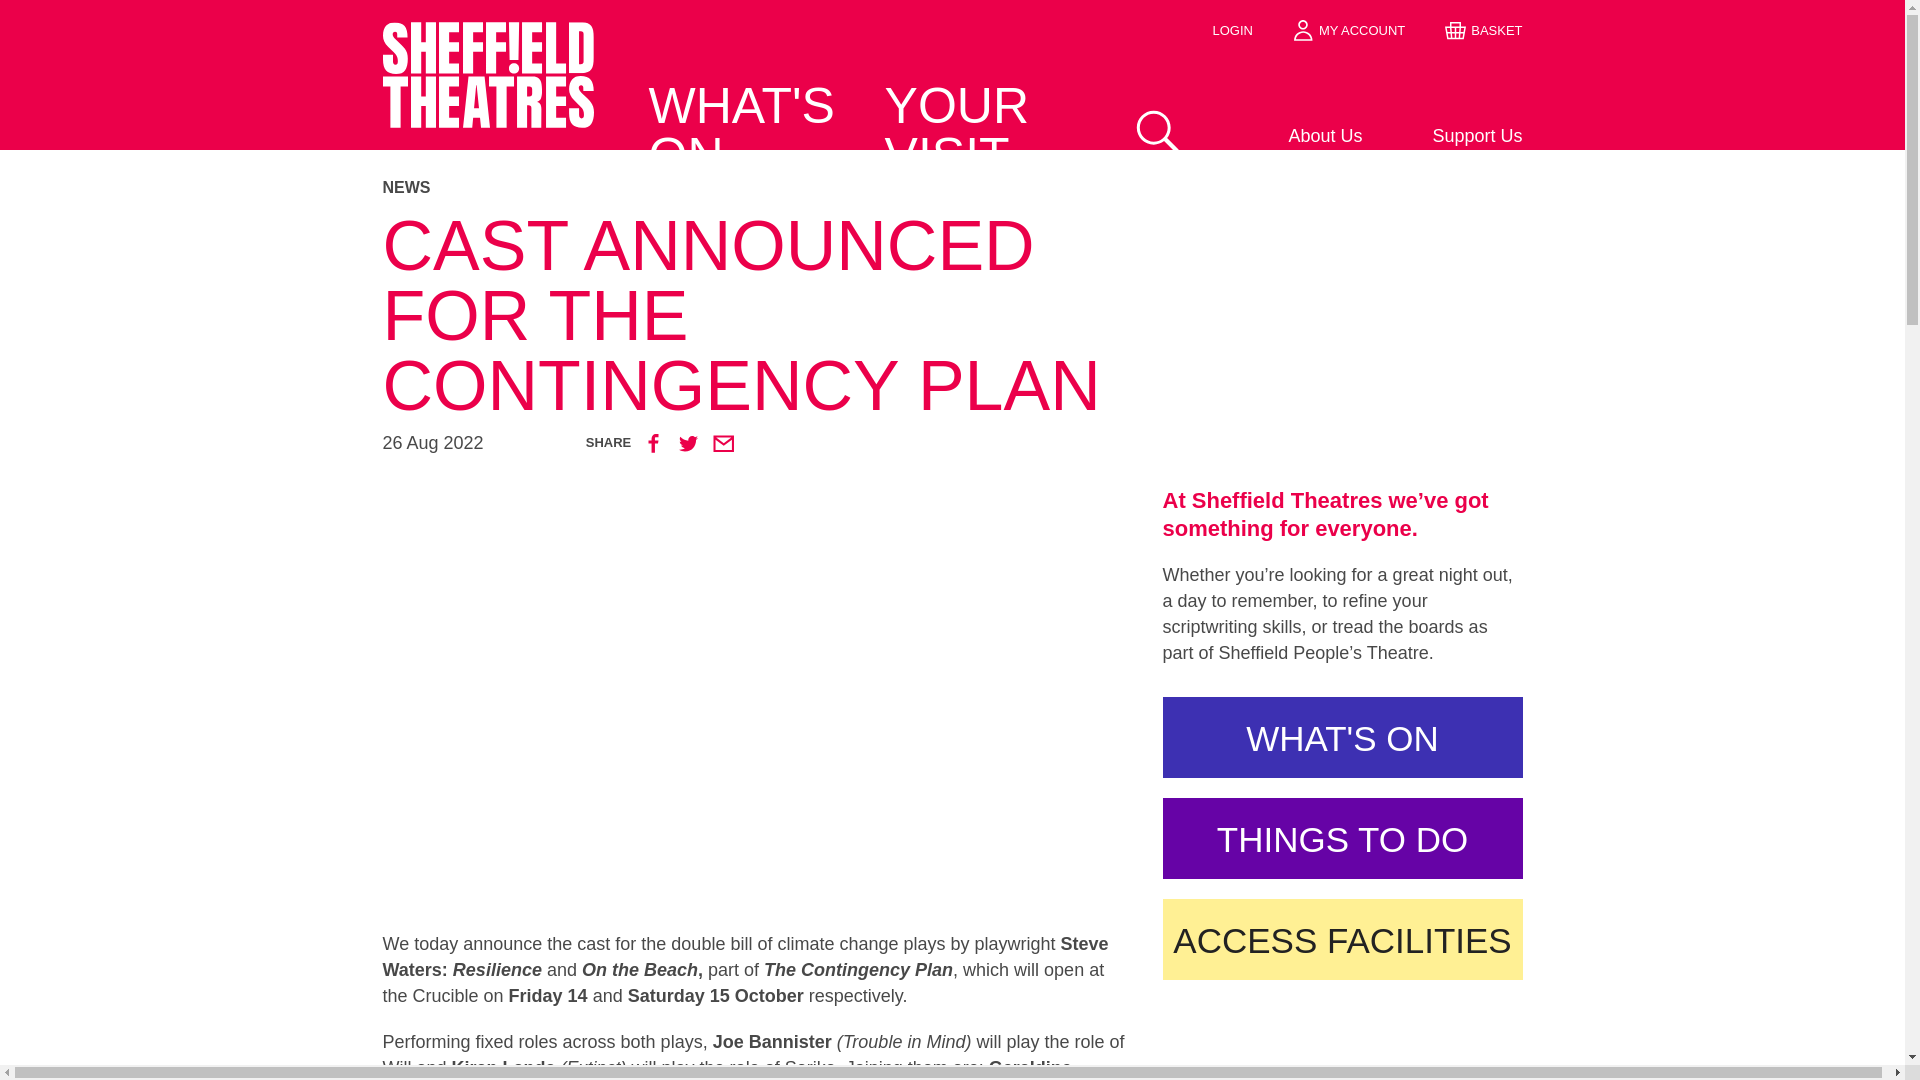 The width and height of the screenshot is (1920, 1080). What do you see at coordinates (1342, 938) in the screenshot?
I see `ACCESS FACILITIES` at bounding box center [1342, 938].